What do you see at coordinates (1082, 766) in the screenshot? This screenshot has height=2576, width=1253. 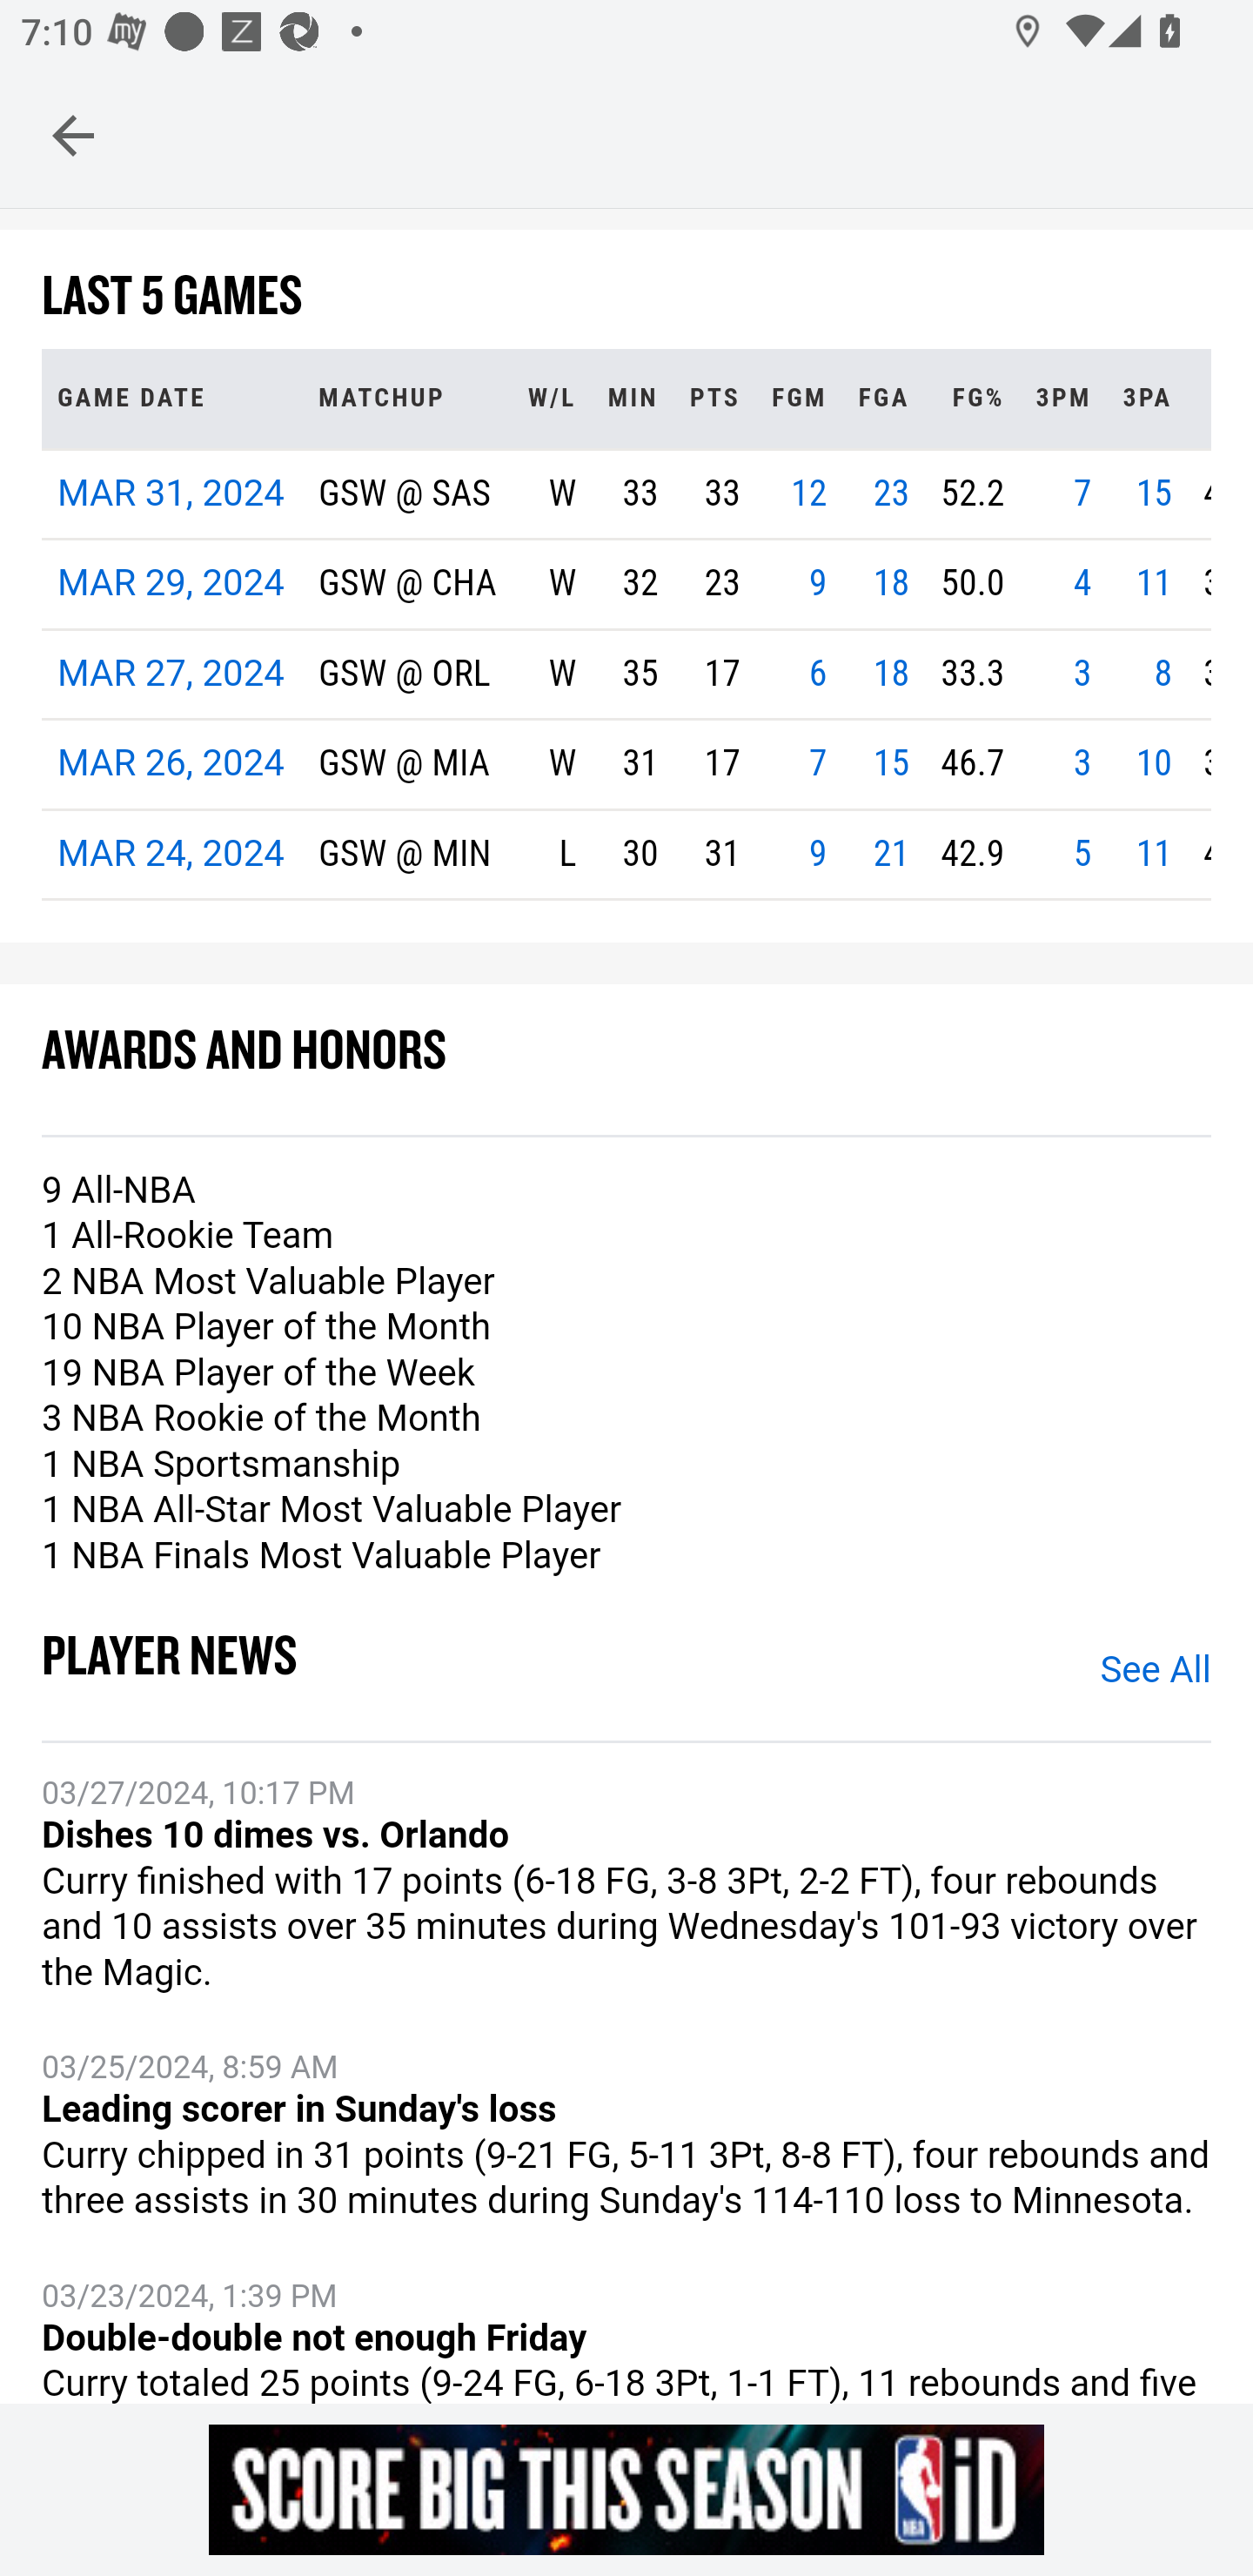 I see `3` at bounding box center [1082, 766].